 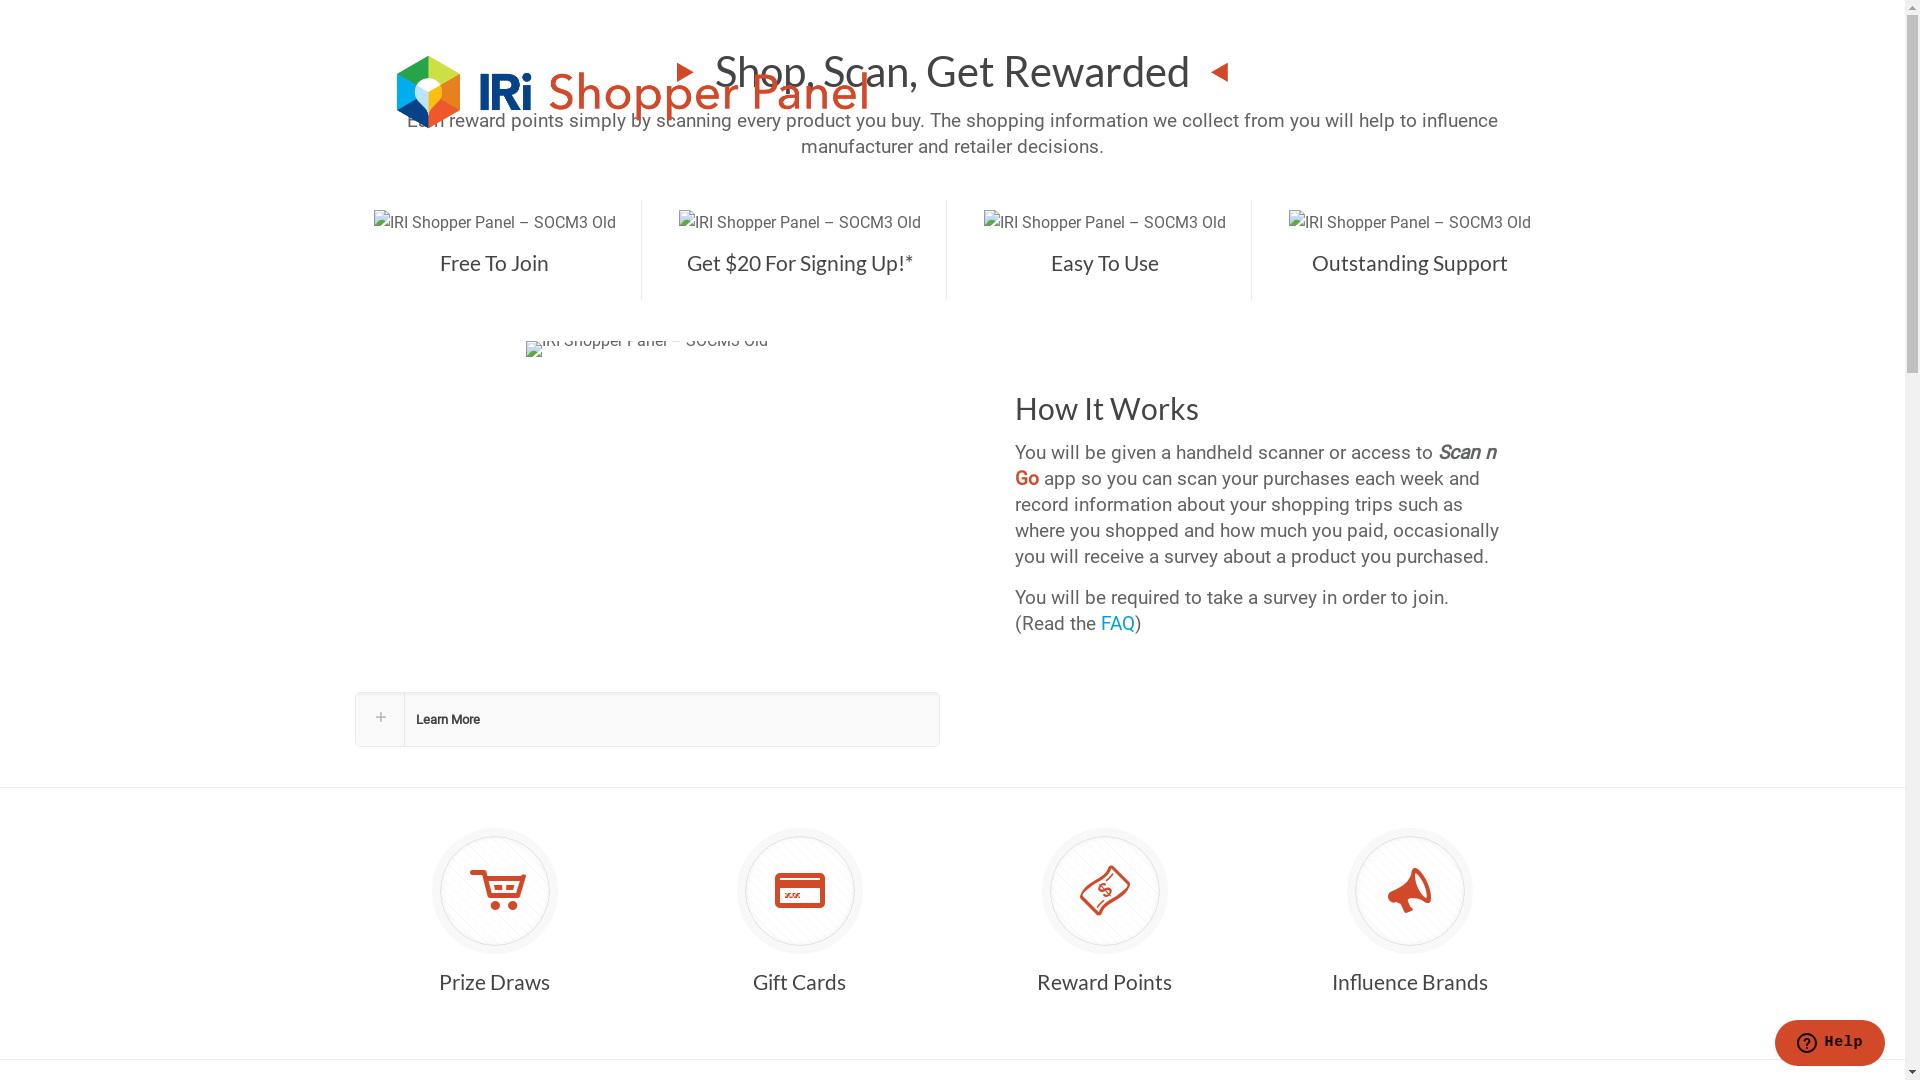 I want to click on IRI Shopper Panel, so click(x=637, y=91).